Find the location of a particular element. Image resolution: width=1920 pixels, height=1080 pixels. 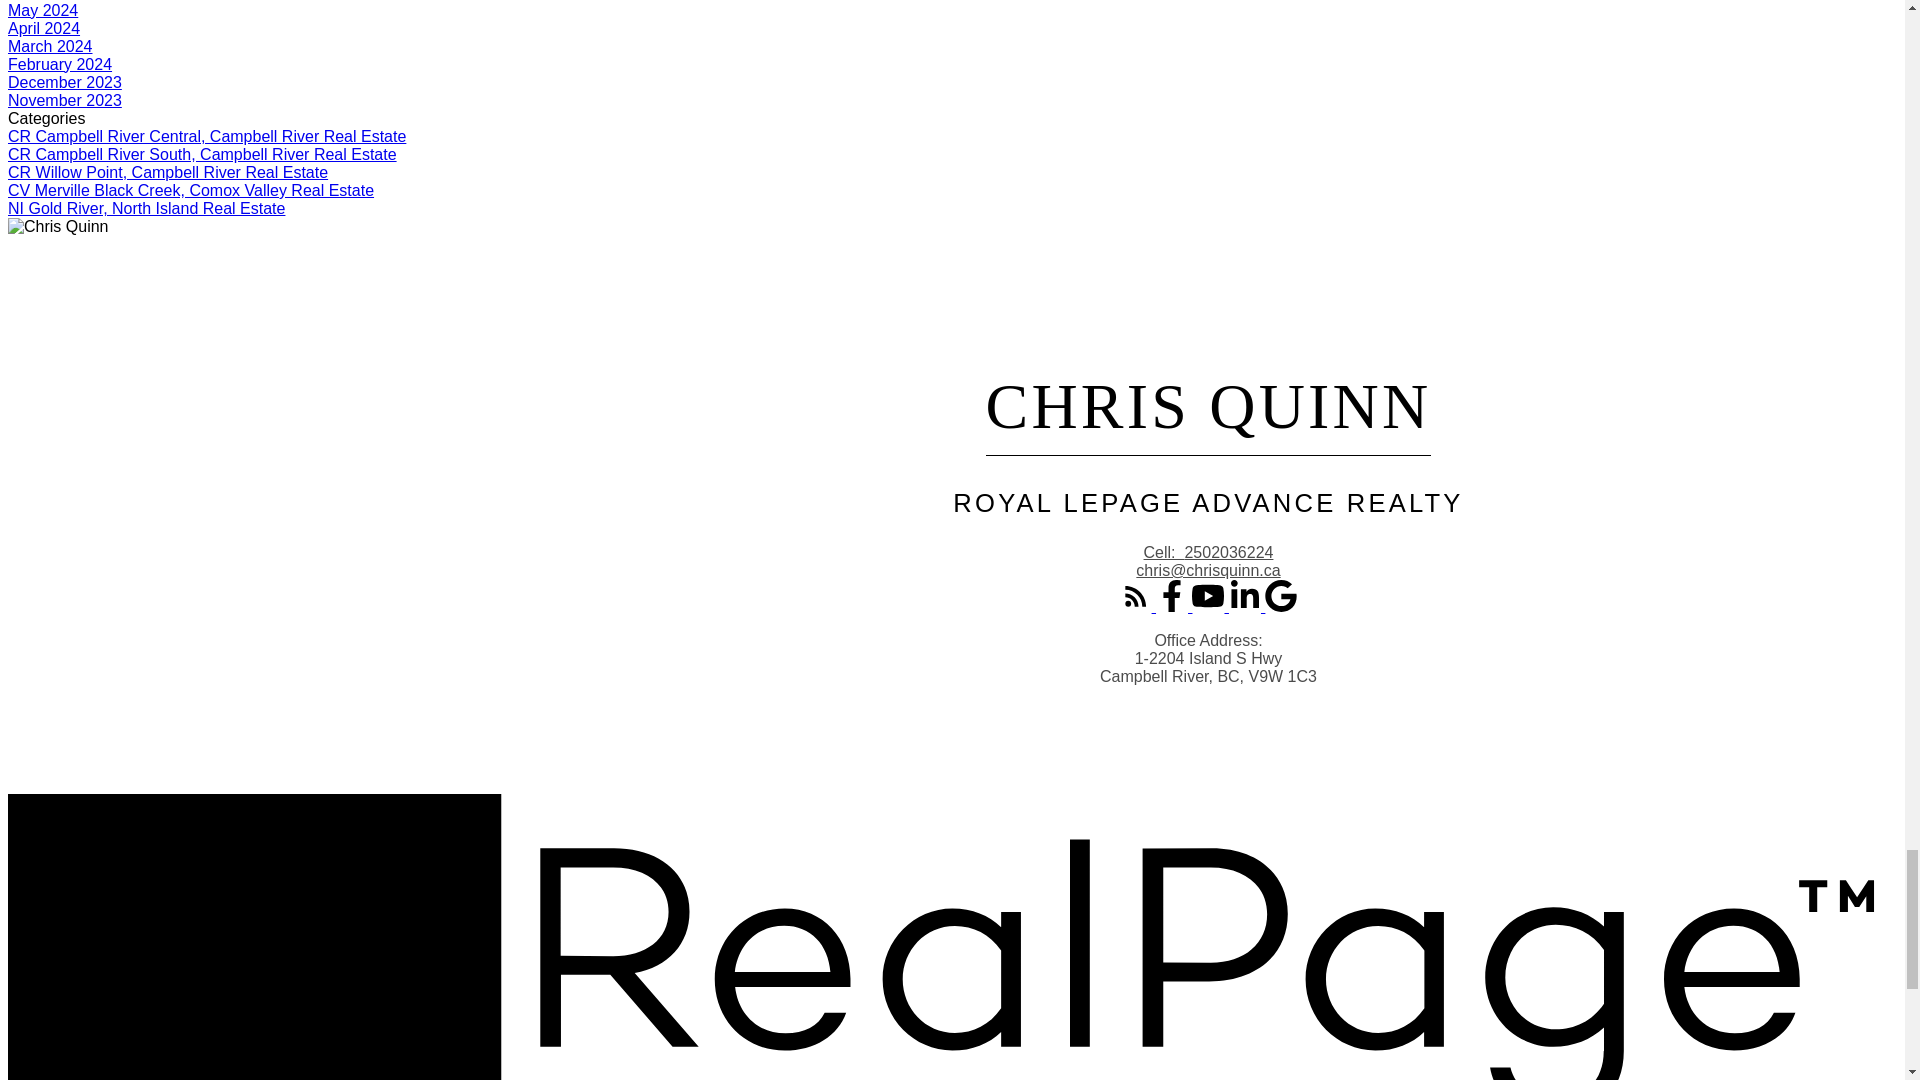

February 2024 is located at coordinates (59, 64).